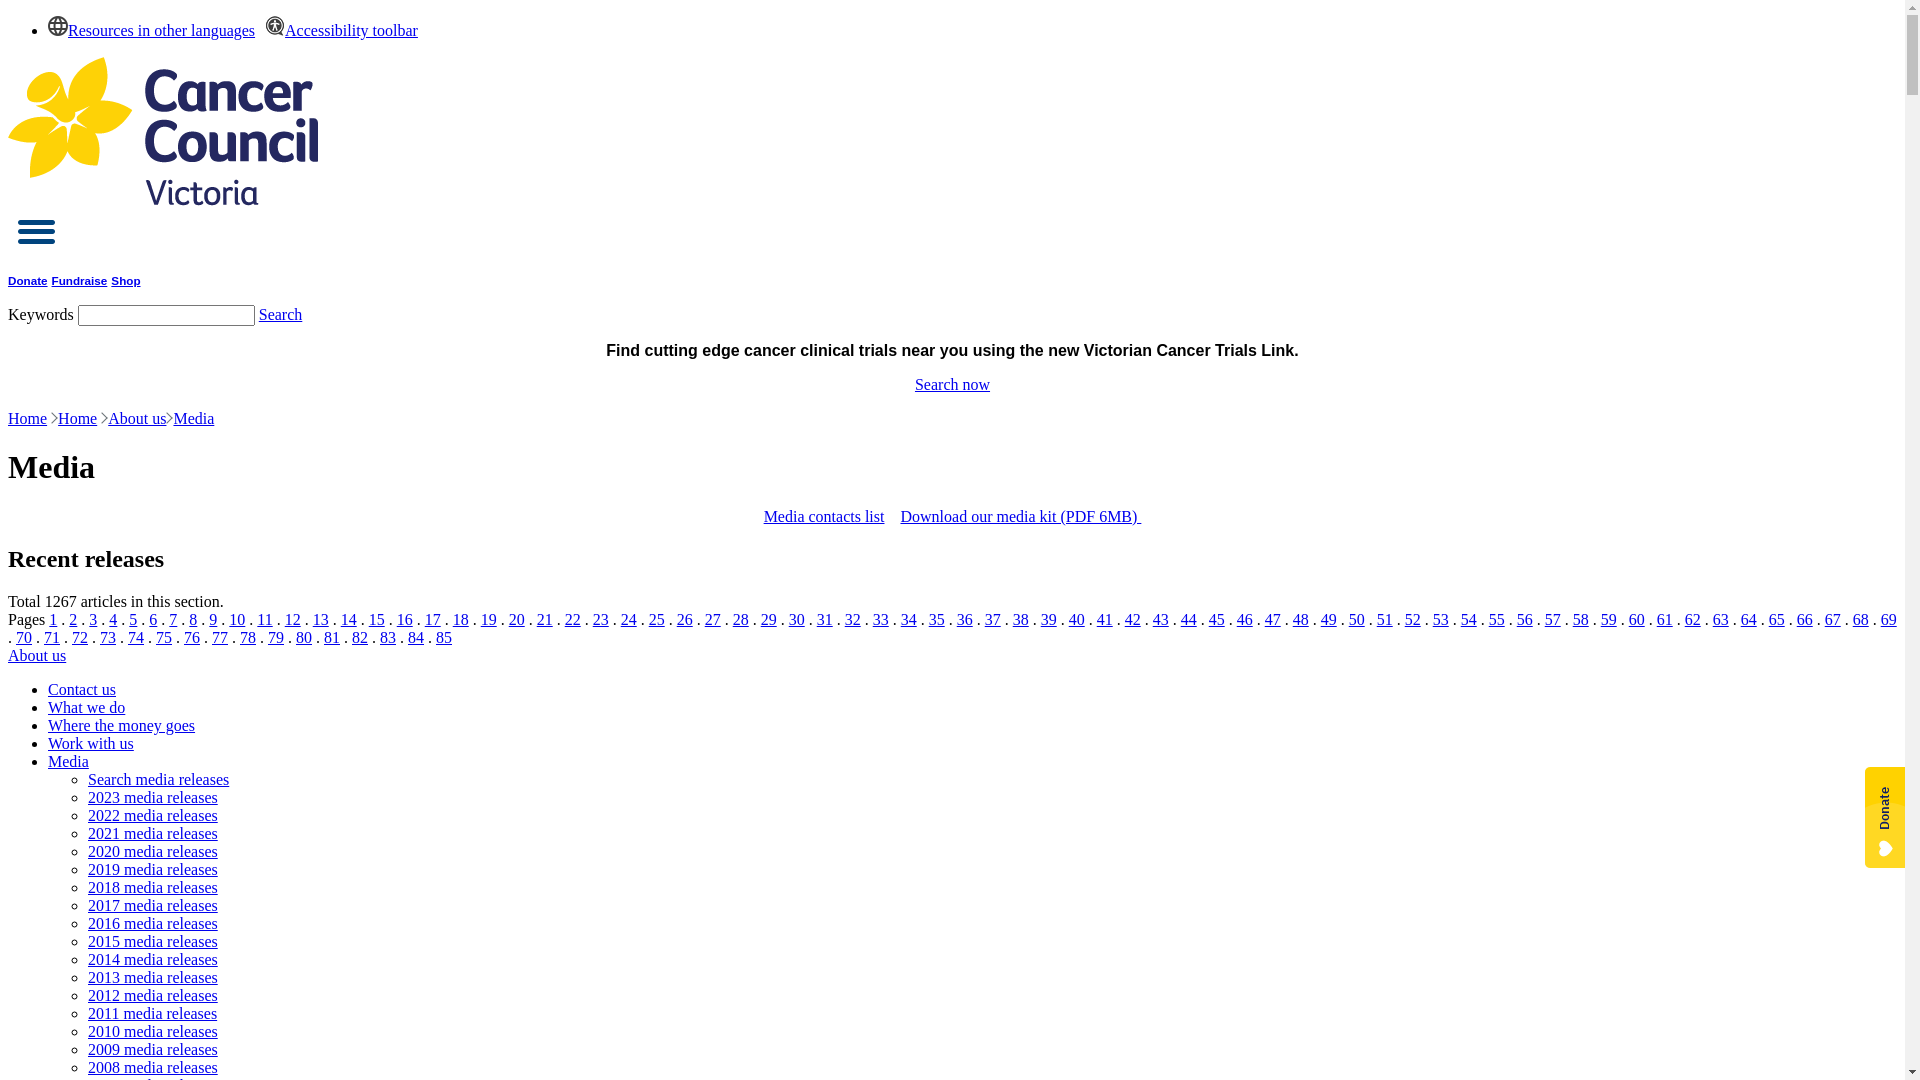  What do you see at coordinates (93, 620) in the screenshot?
I see `3` at bounding box center [93, 620].